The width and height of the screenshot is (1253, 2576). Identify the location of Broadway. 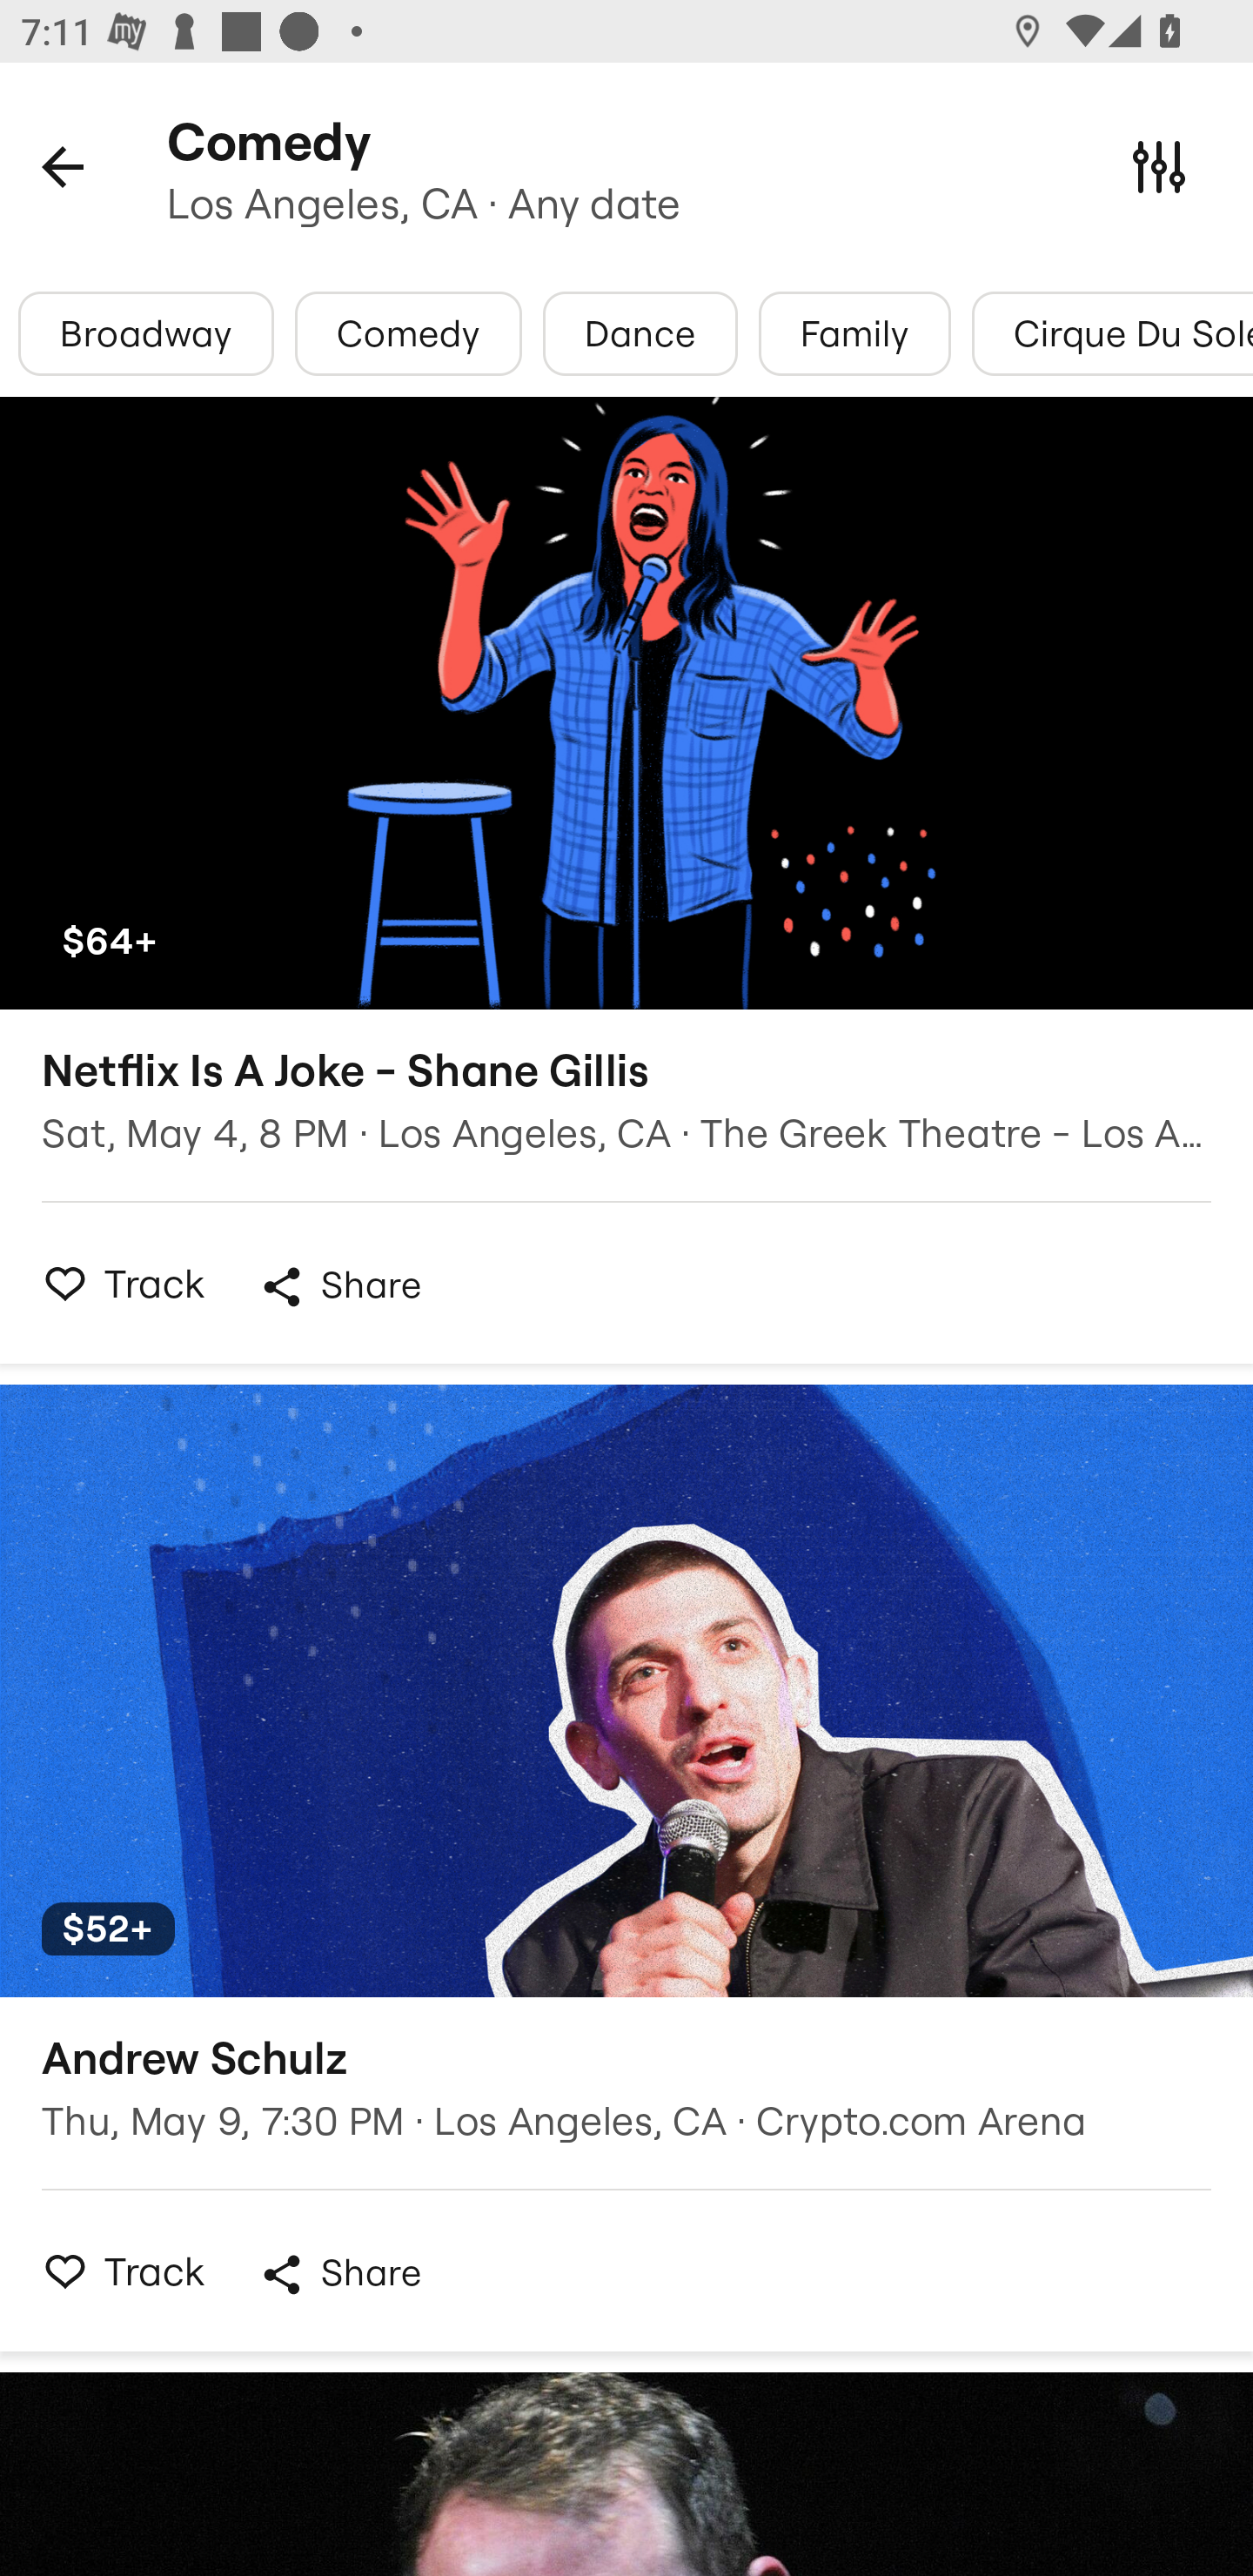
(146, 333).